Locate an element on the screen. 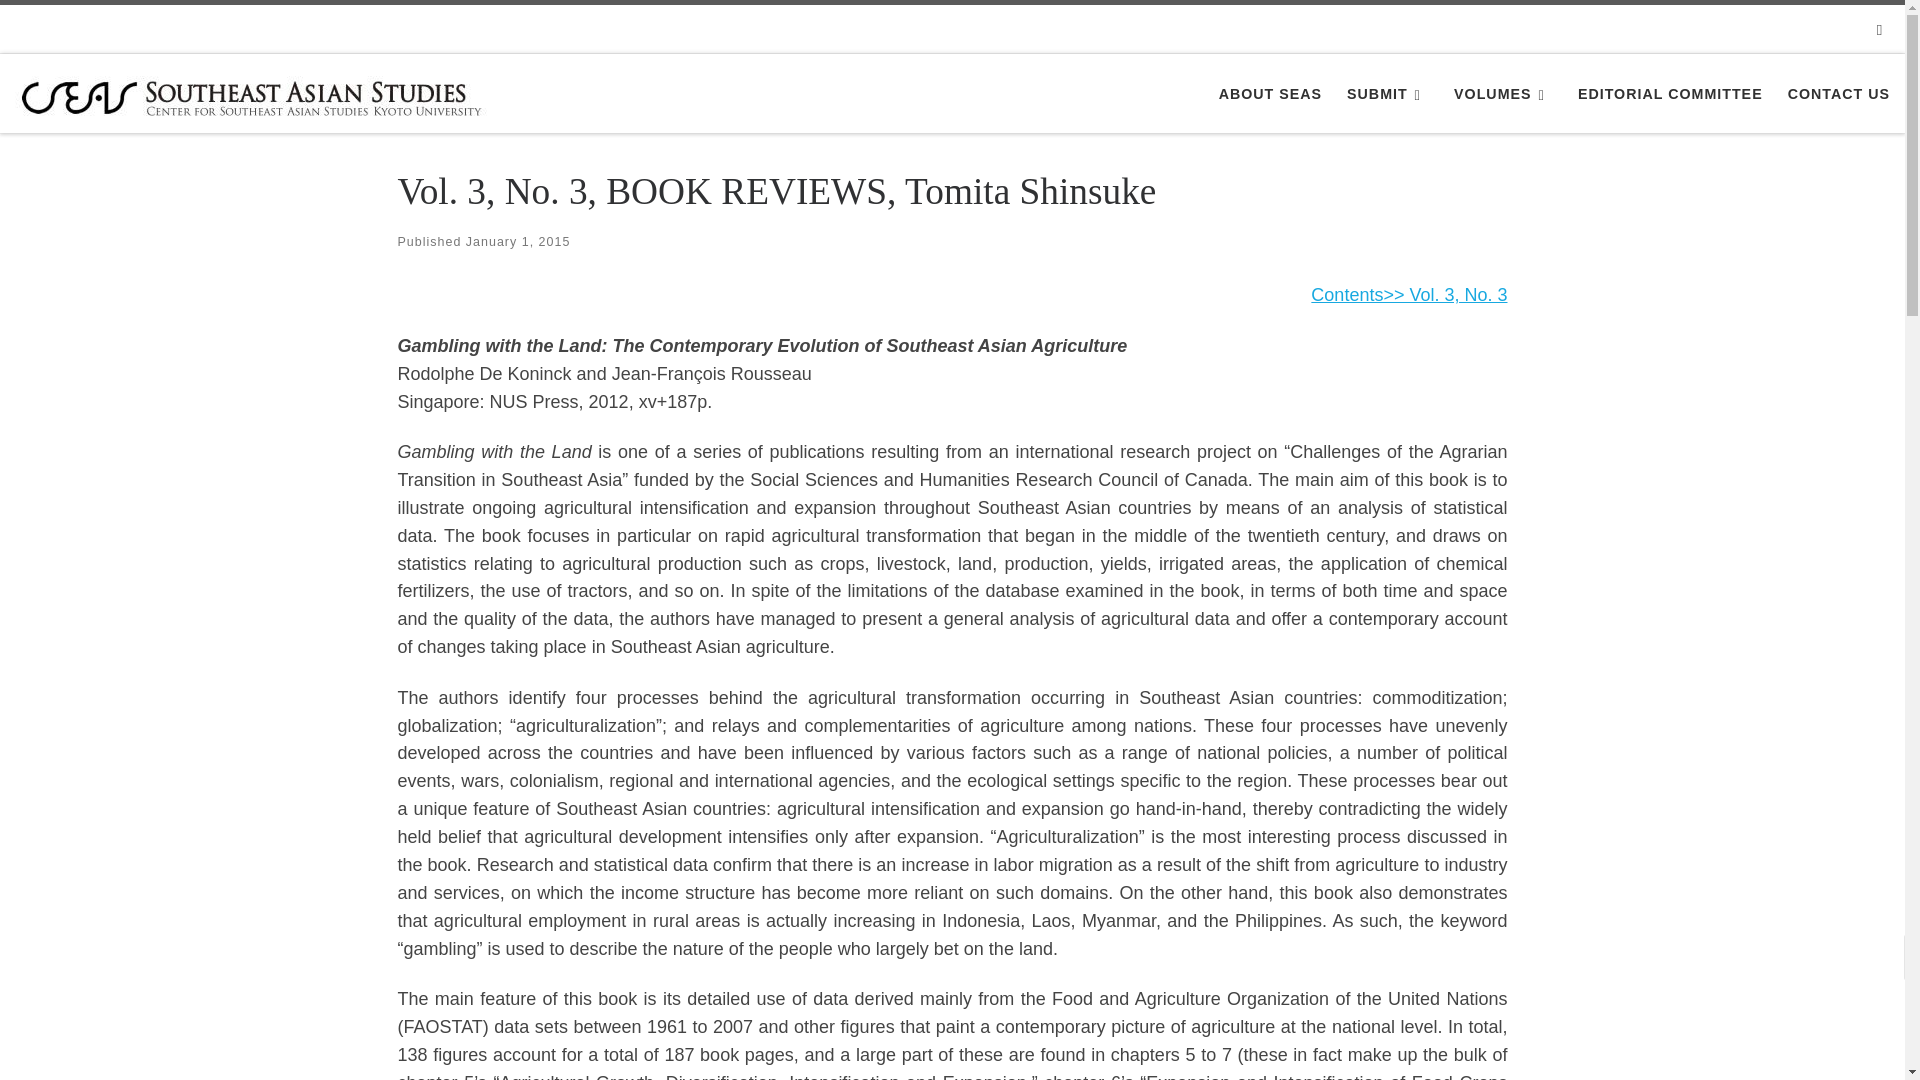 The height and width of the screenshot is (1080, 1920). EDITORIAL COMMITTEE is located at coordinates (1670, 94).